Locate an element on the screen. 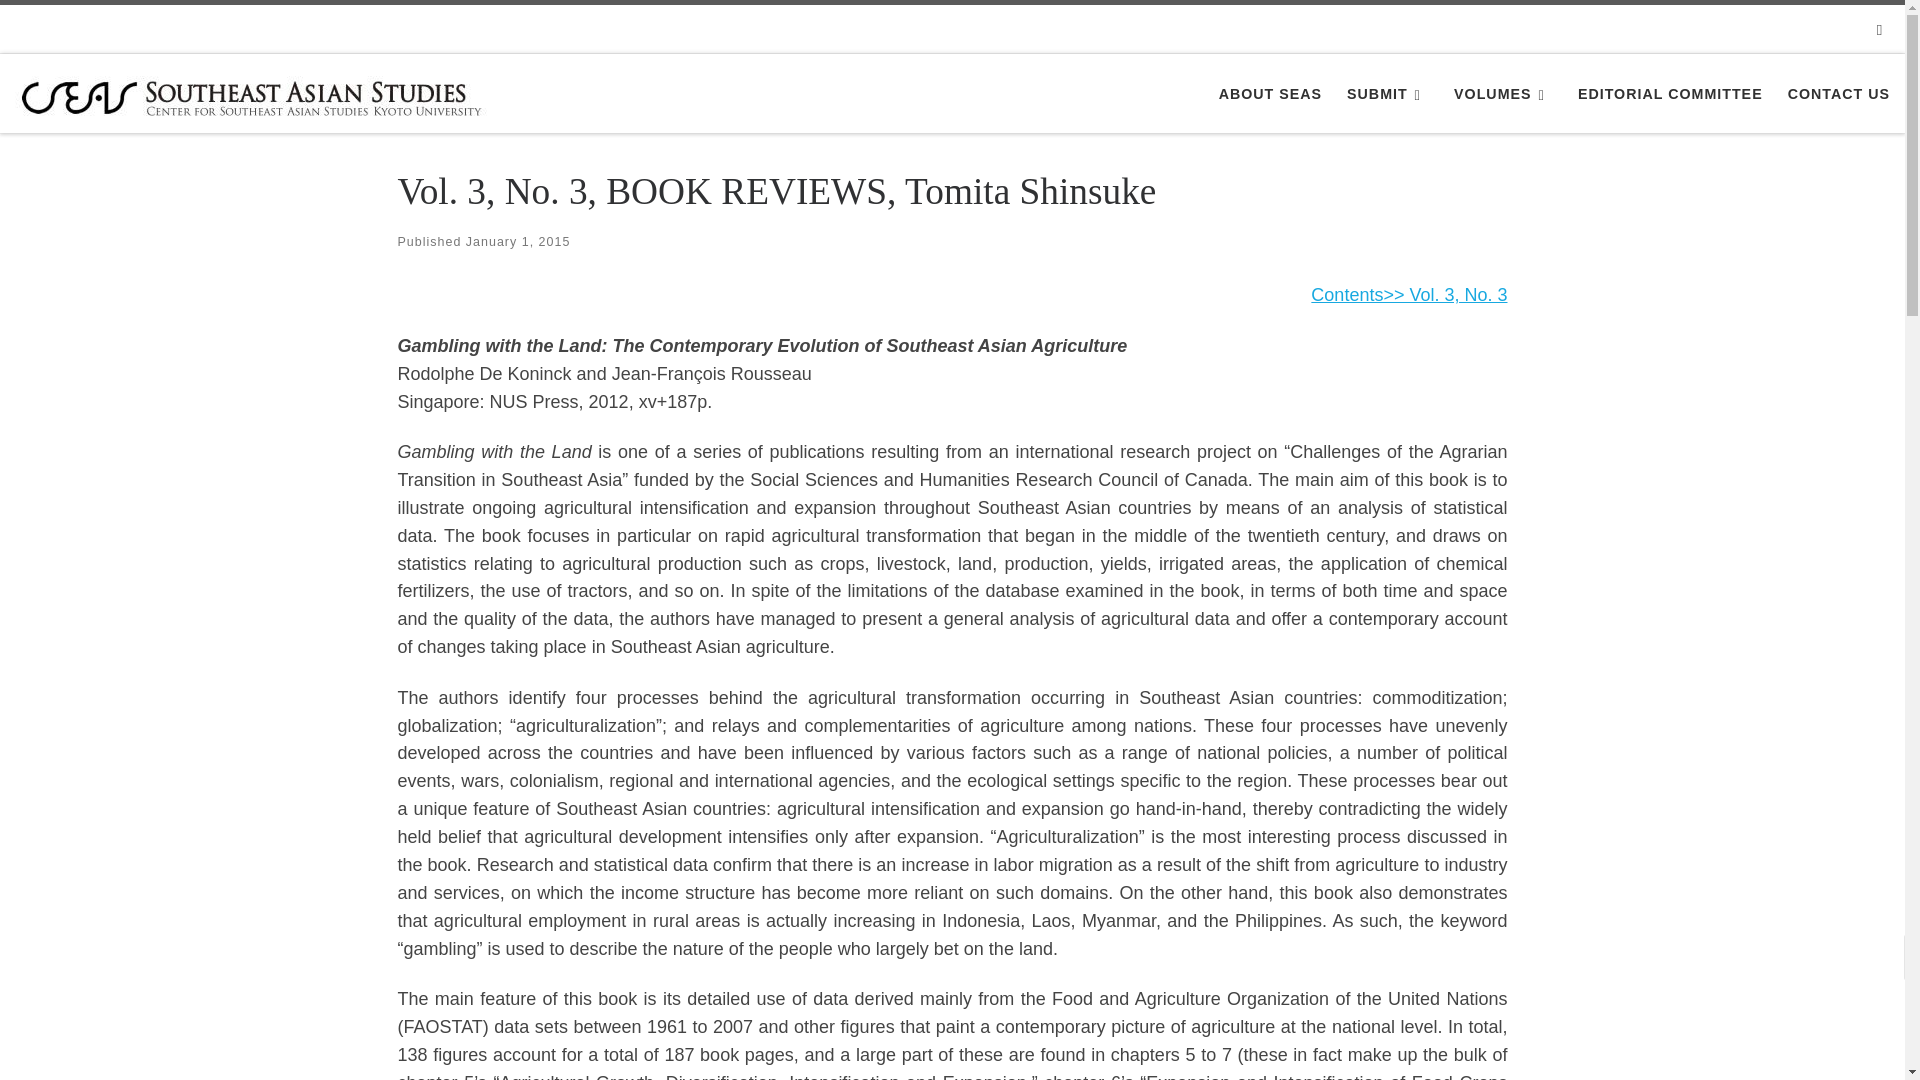 The height and width of the screenshot is (1080, 1920). EDITORIAL COMMITTEE is located at coordinates (1670, 94).